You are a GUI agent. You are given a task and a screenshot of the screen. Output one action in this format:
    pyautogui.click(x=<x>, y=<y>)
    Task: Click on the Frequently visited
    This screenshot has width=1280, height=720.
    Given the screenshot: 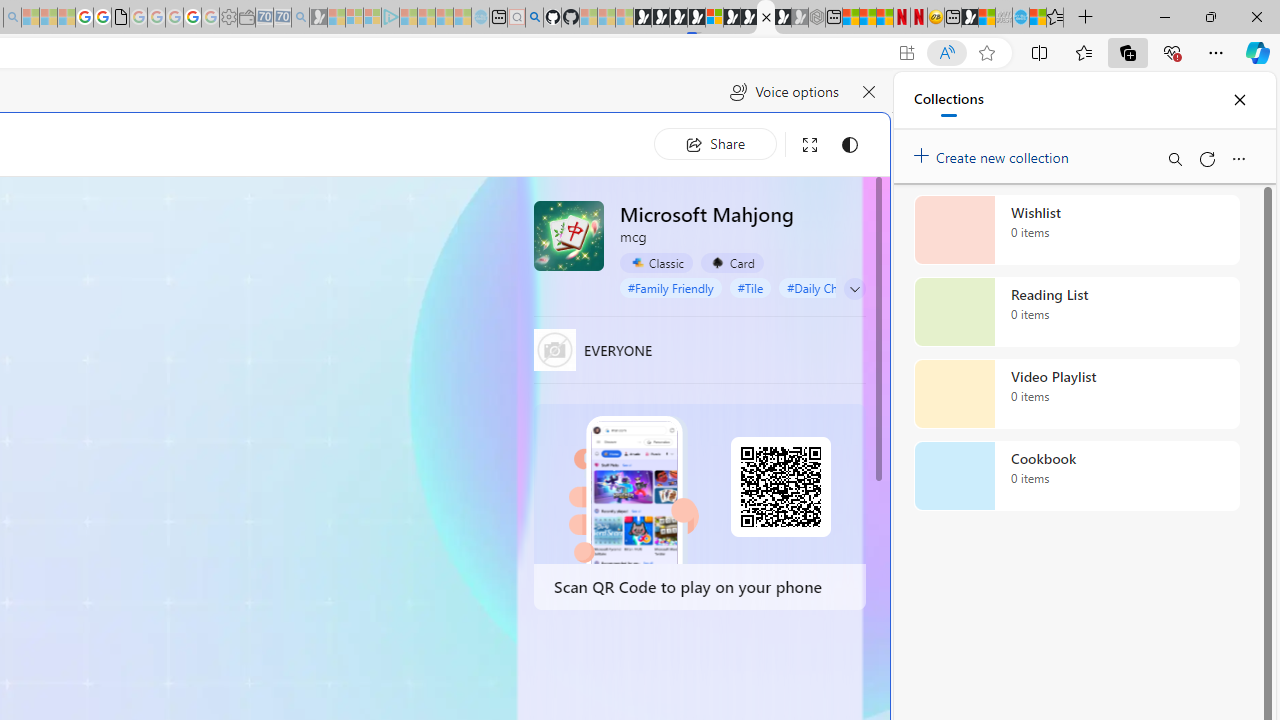 What is the action you would take?
    pyautogui.click(x=418, y=266)
    